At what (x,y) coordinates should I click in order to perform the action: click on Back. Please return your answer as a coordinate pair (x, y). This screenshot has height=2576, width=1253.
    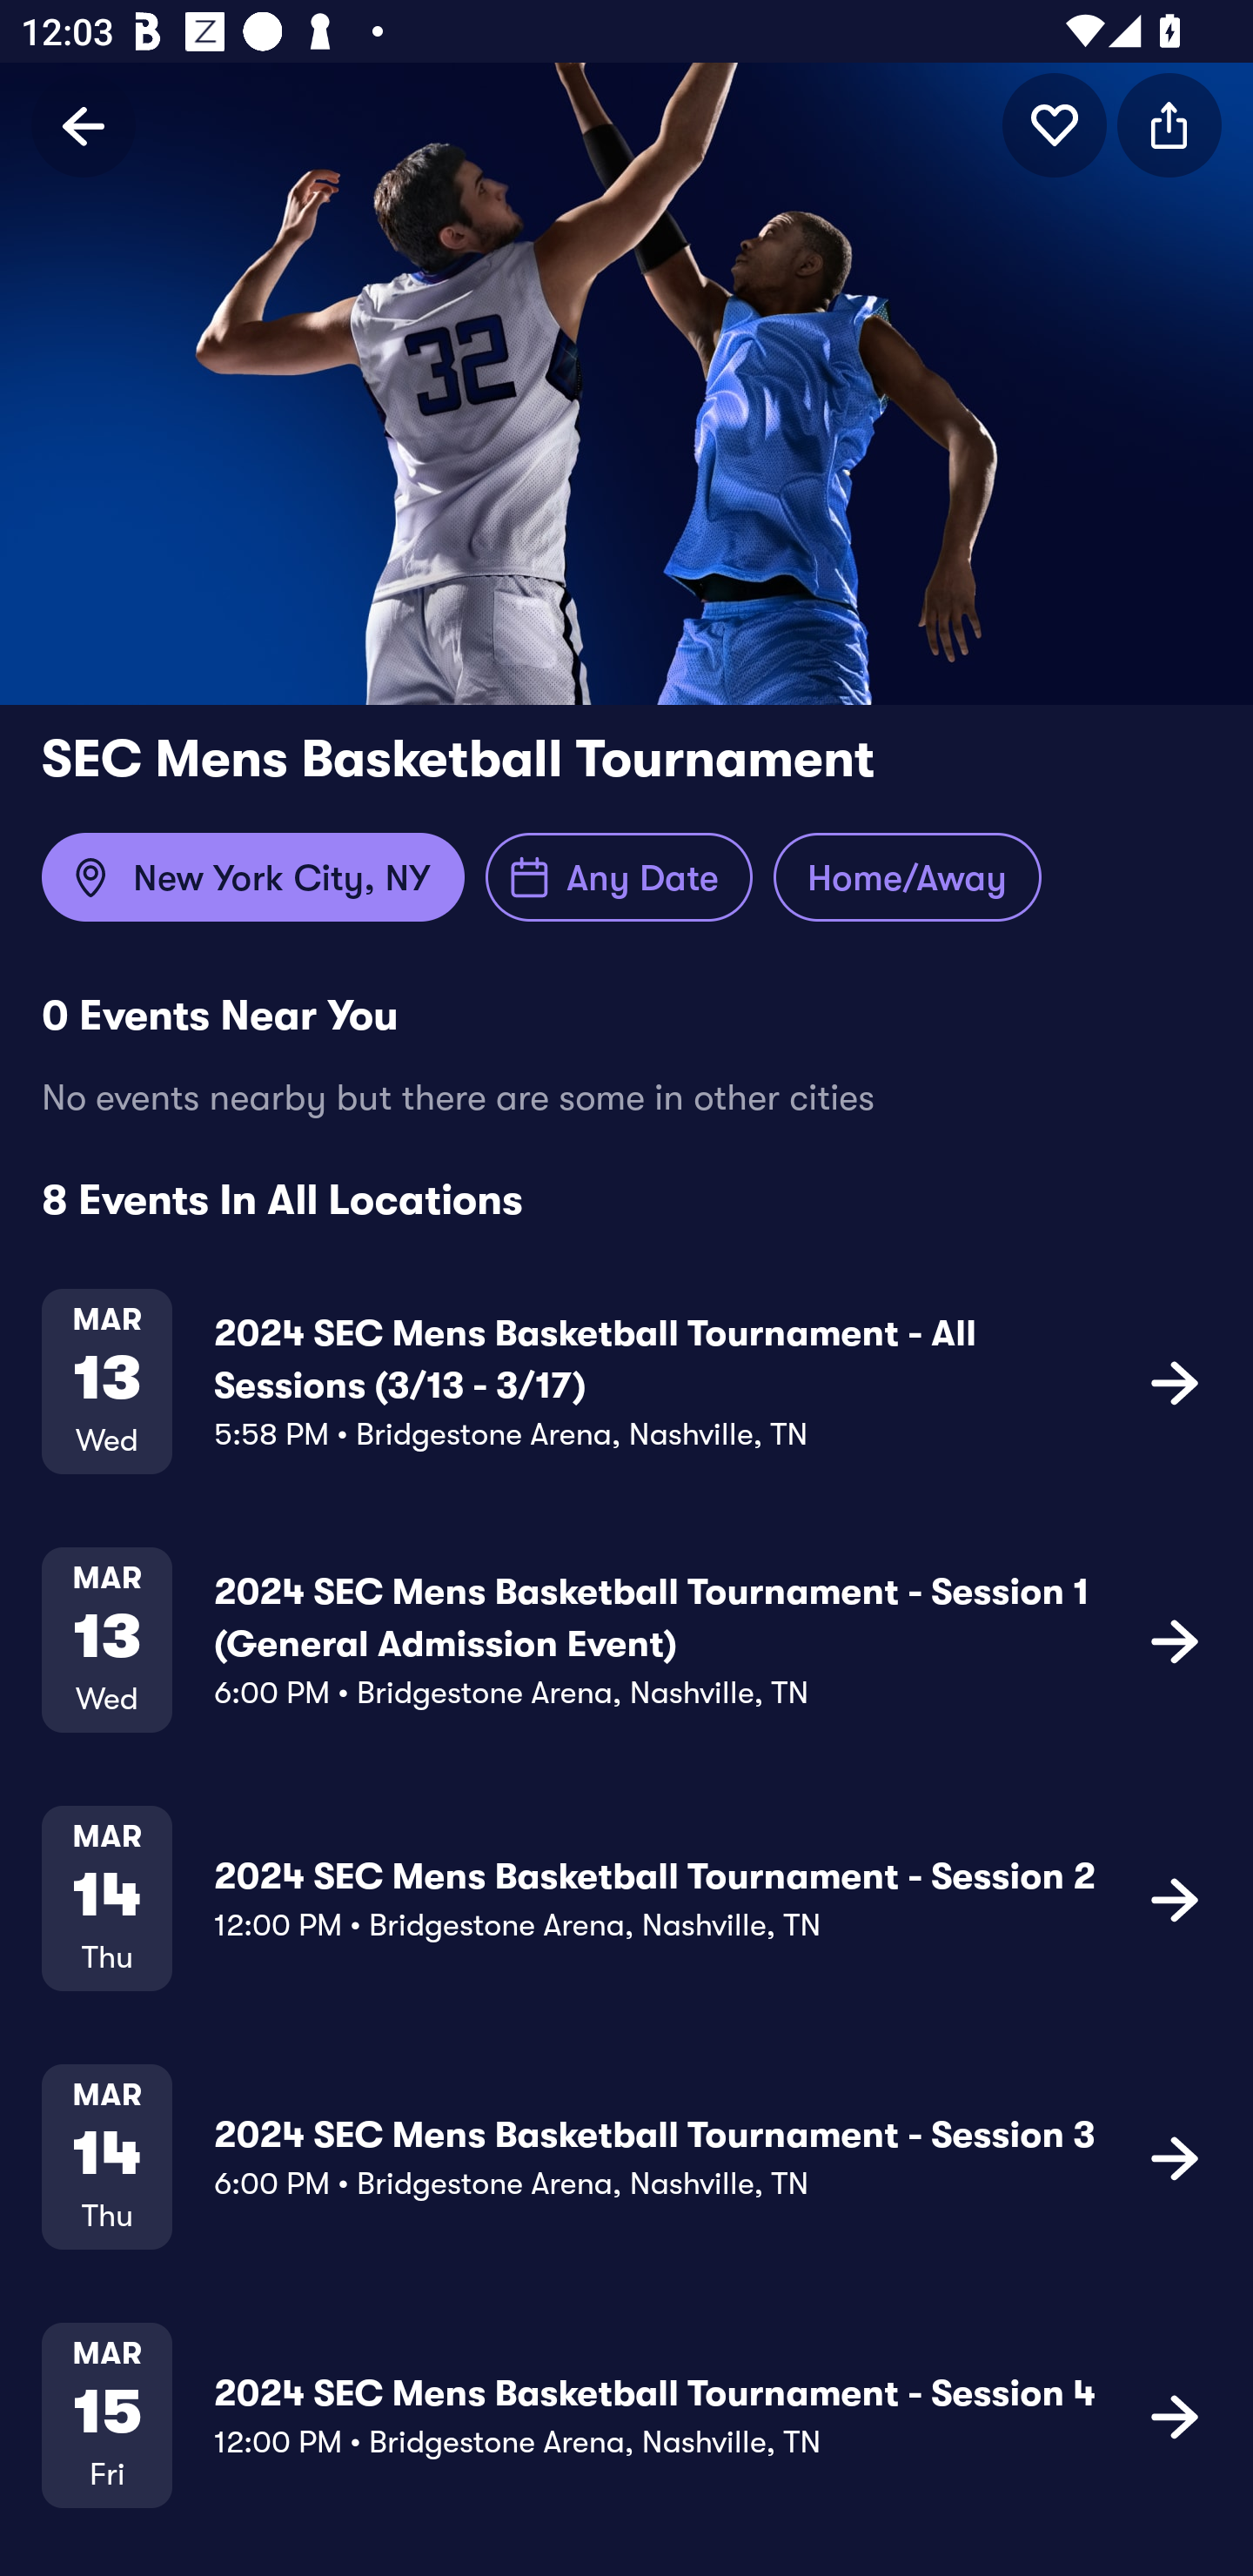
    Looking at the image, I should click on (84, 124).